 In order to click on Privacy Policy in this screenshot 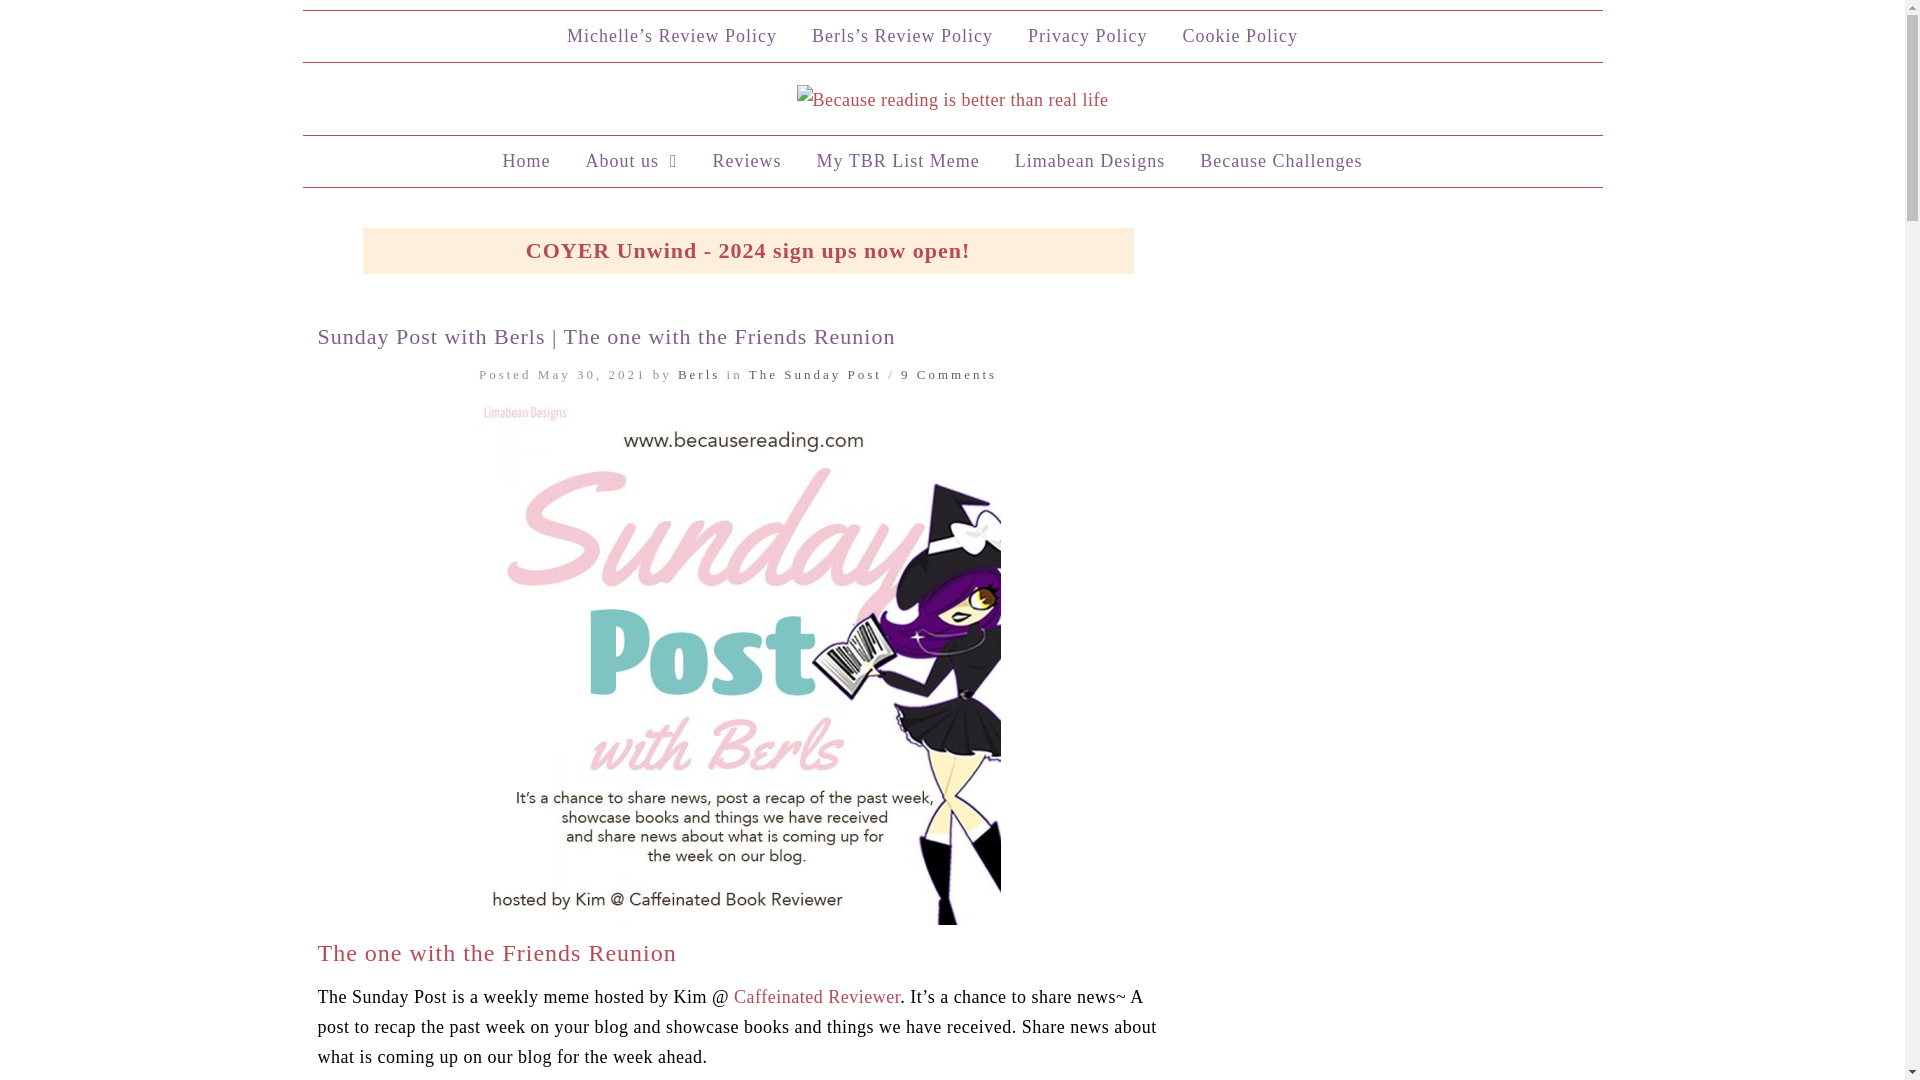, I will do `click(1088, 36)`.